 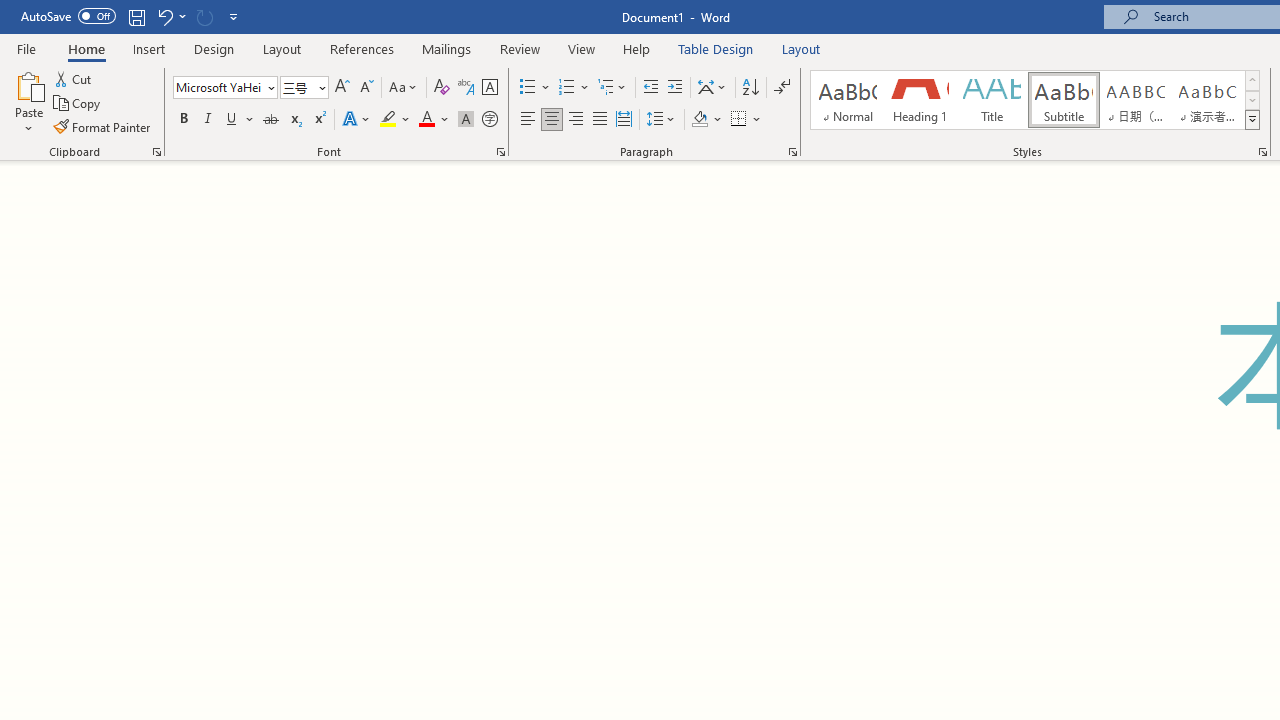 What do you see at coordinates (637, 48) in the screenshot?
I see `Help` at bounding box center [637, 48].